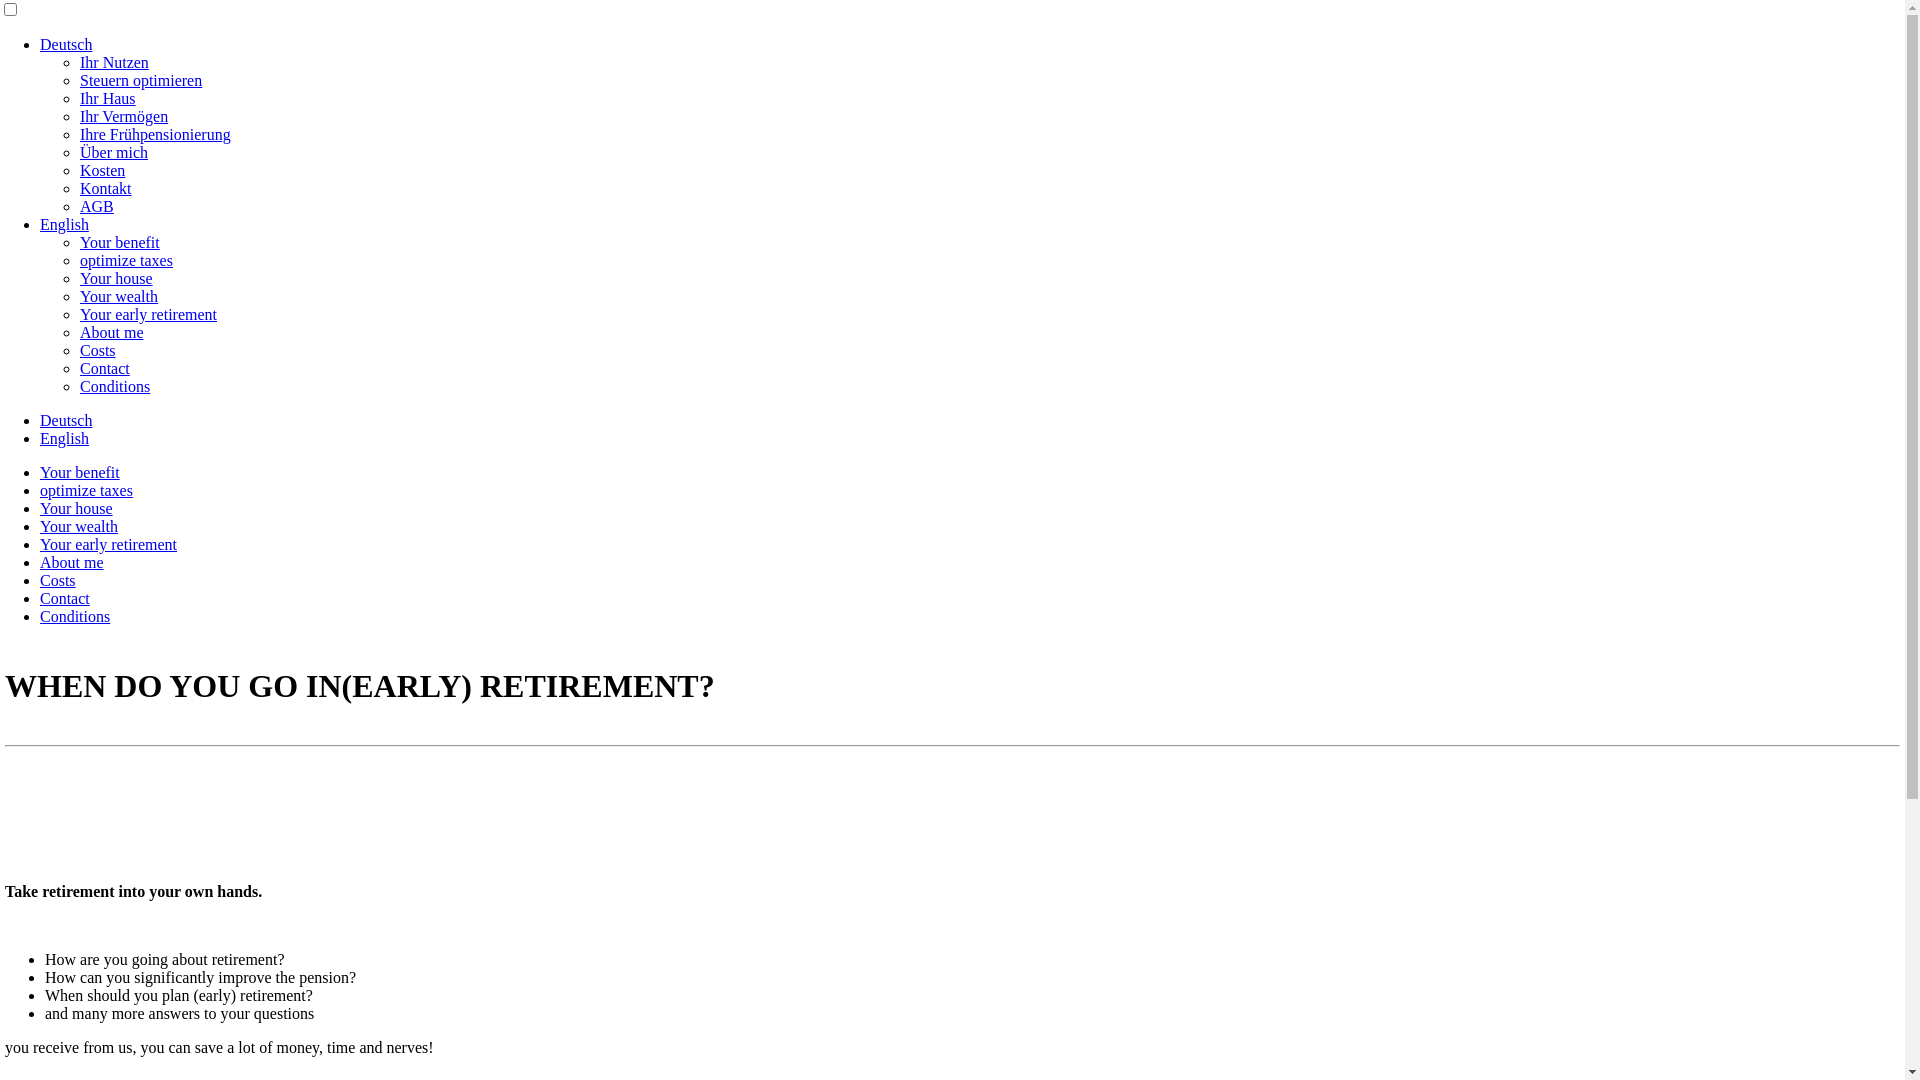 This screenshot has width=1920, height=1080. I want to click on About me, so click(112, 332).